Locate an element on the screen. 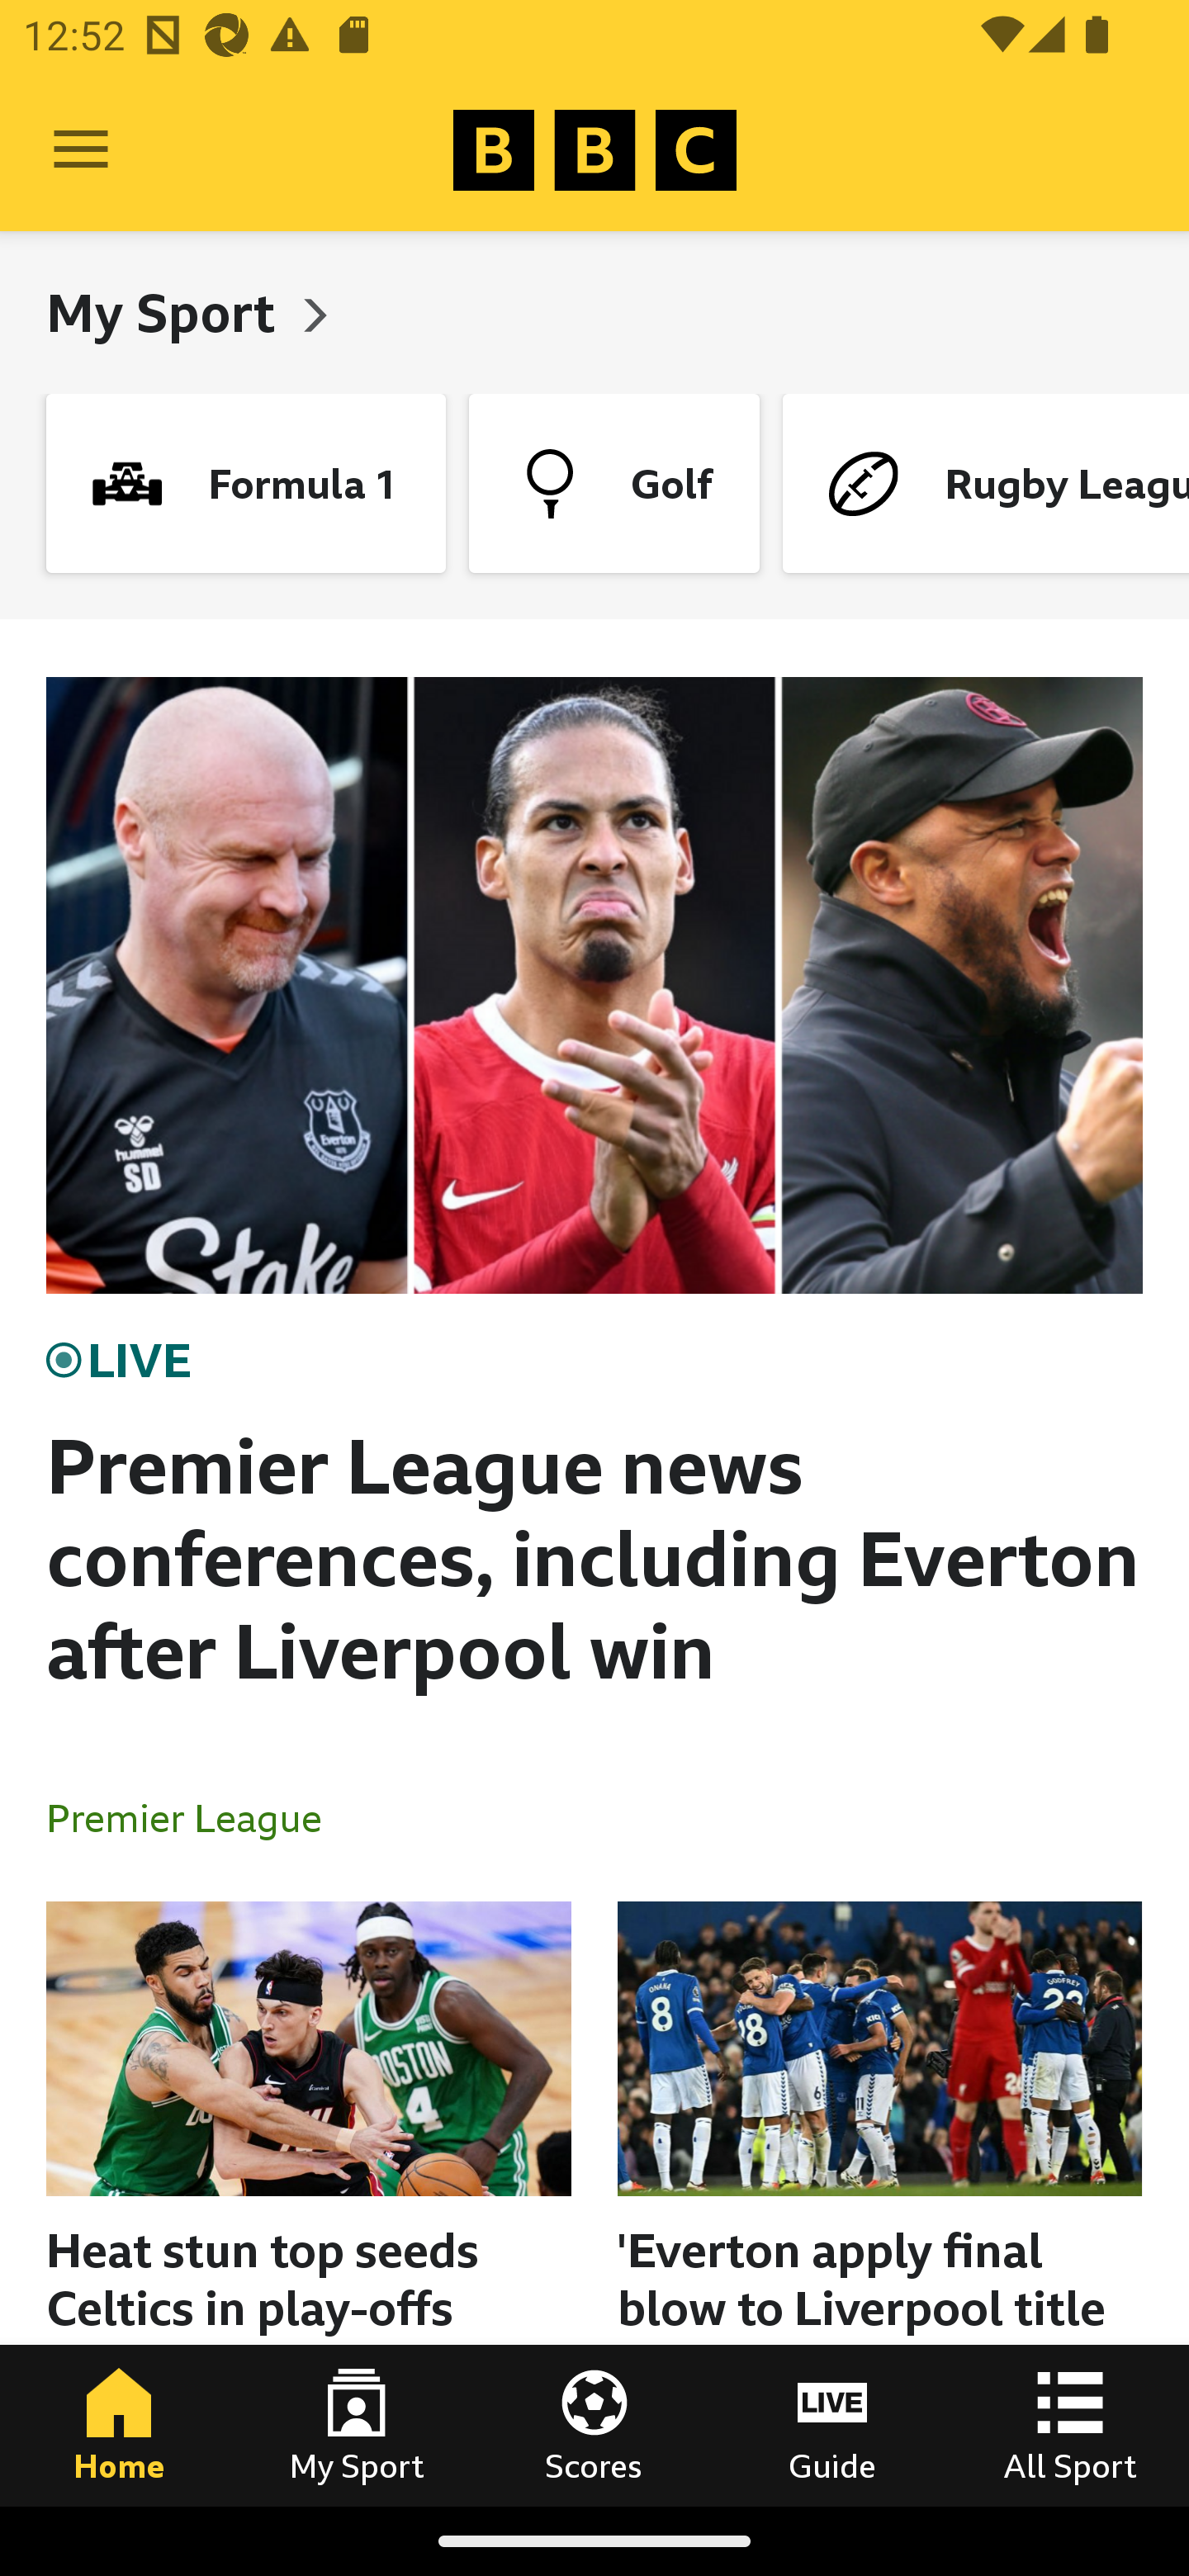 The height and width of the screenshot is (2576, 1189). Premier League In the section Premier League is located at coordinates (197, 1816).